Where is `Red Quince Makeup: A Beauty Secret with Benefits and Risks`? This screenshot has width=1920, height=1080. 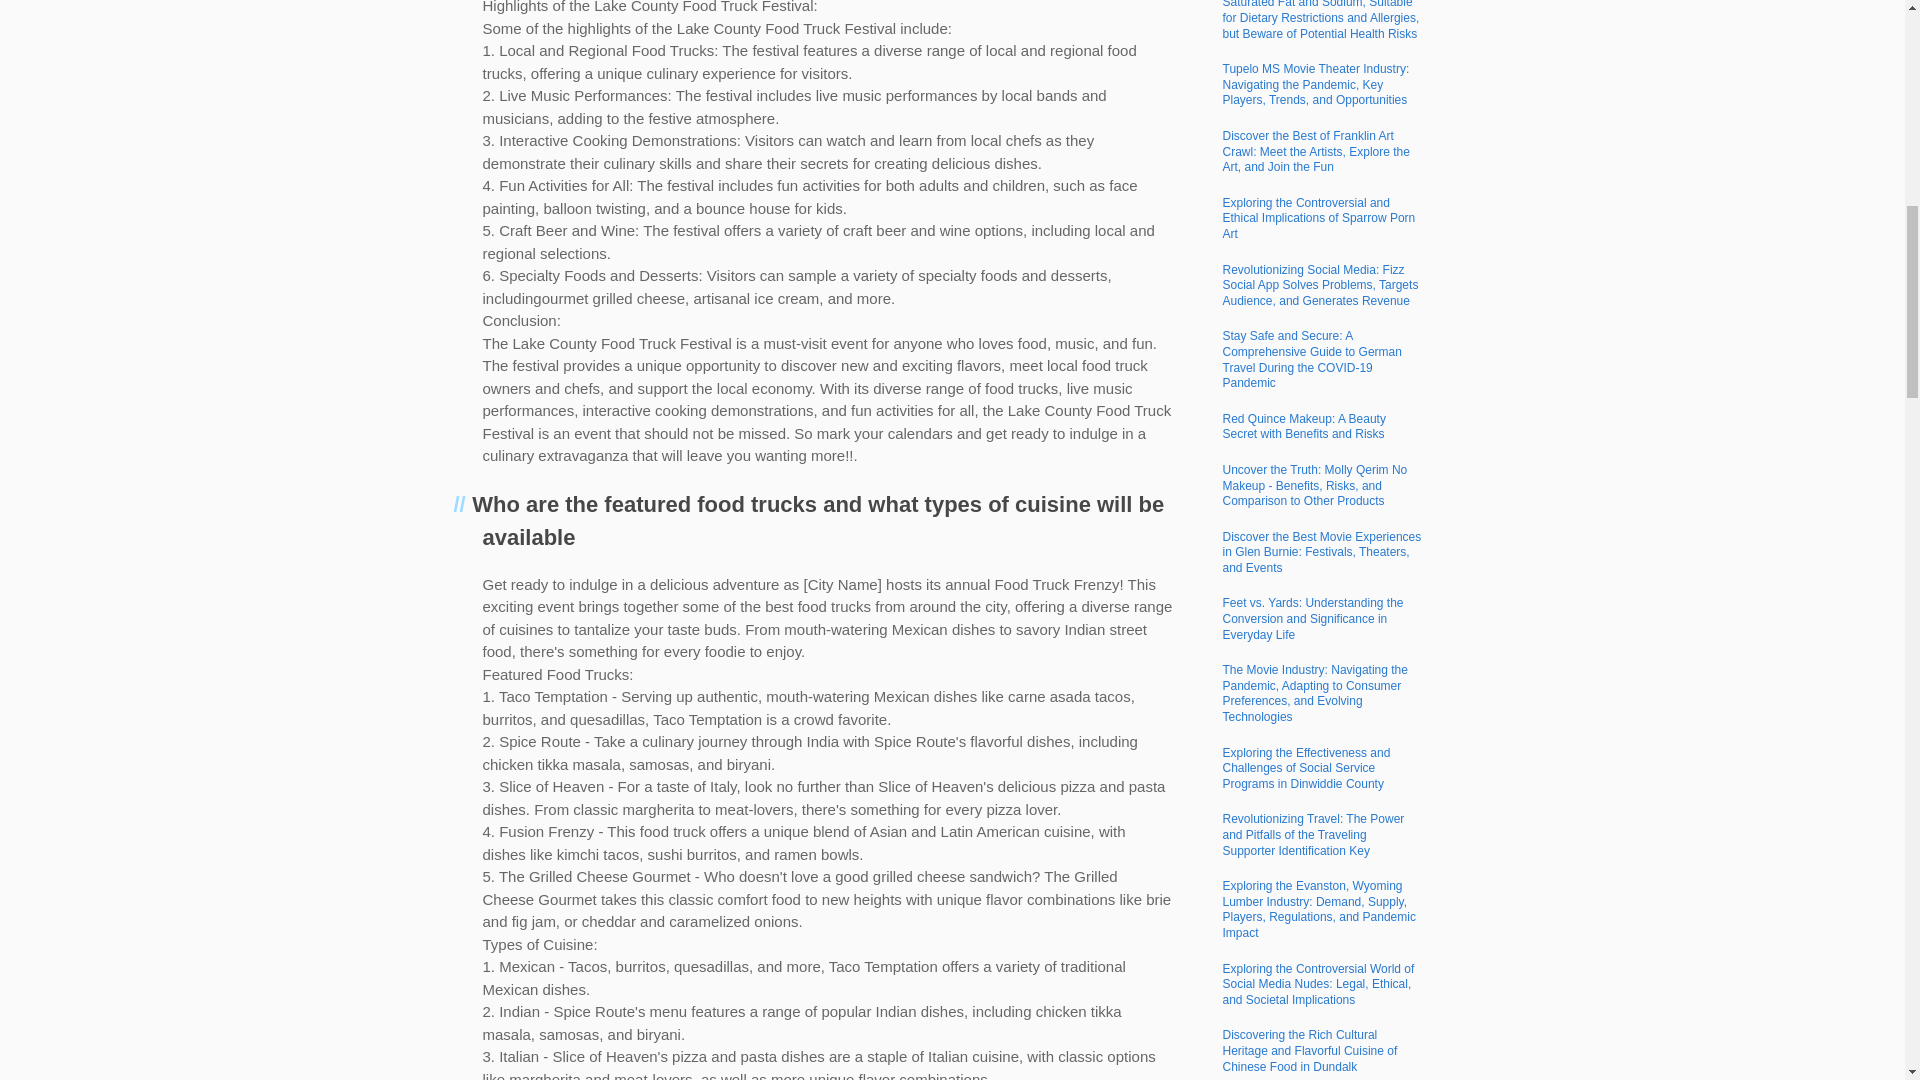 Red Quince Makeup: A Beauty Secret with Benefits and Risks is located at coordinates (1302, 426).